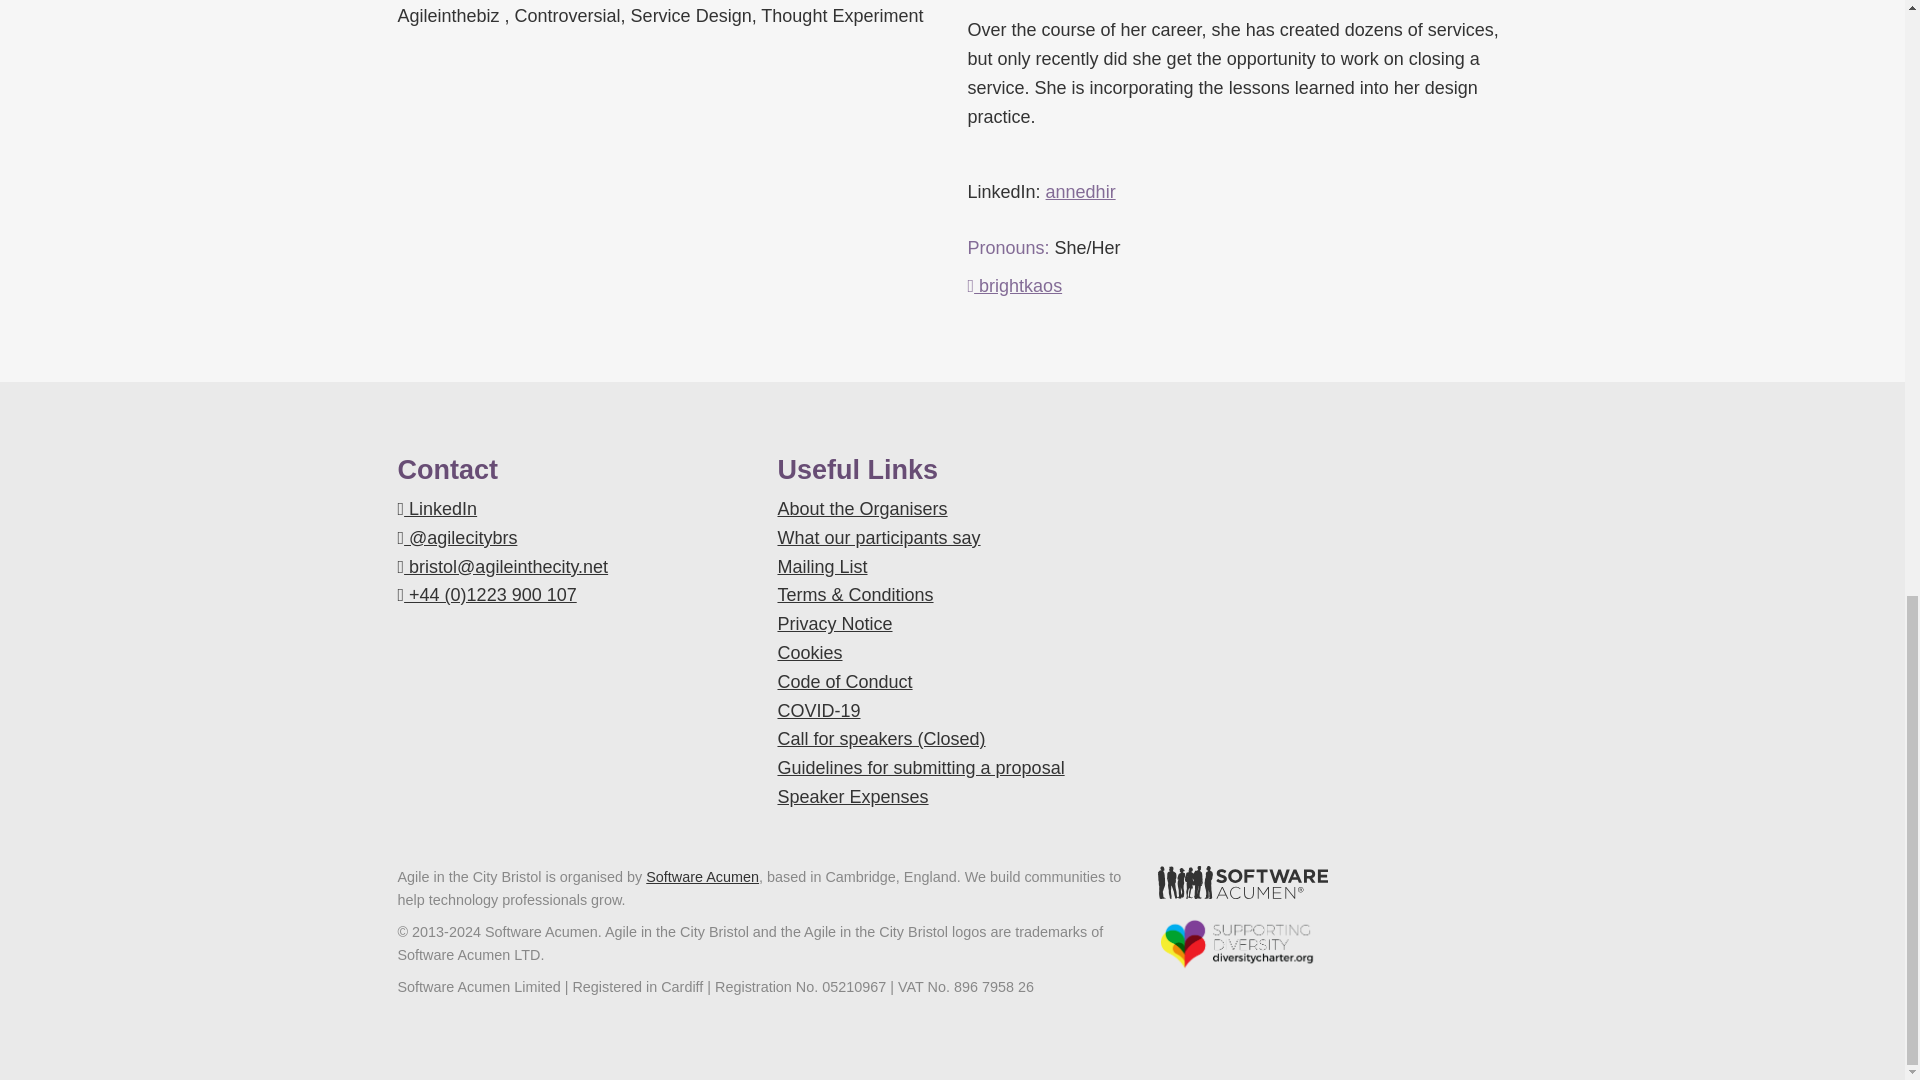 This screenshot has height=1080, width=1920. What do you see at coordinates (834, 624) in the screenshot?
I see `Privacy Notice` at bounding box center [834, 624].